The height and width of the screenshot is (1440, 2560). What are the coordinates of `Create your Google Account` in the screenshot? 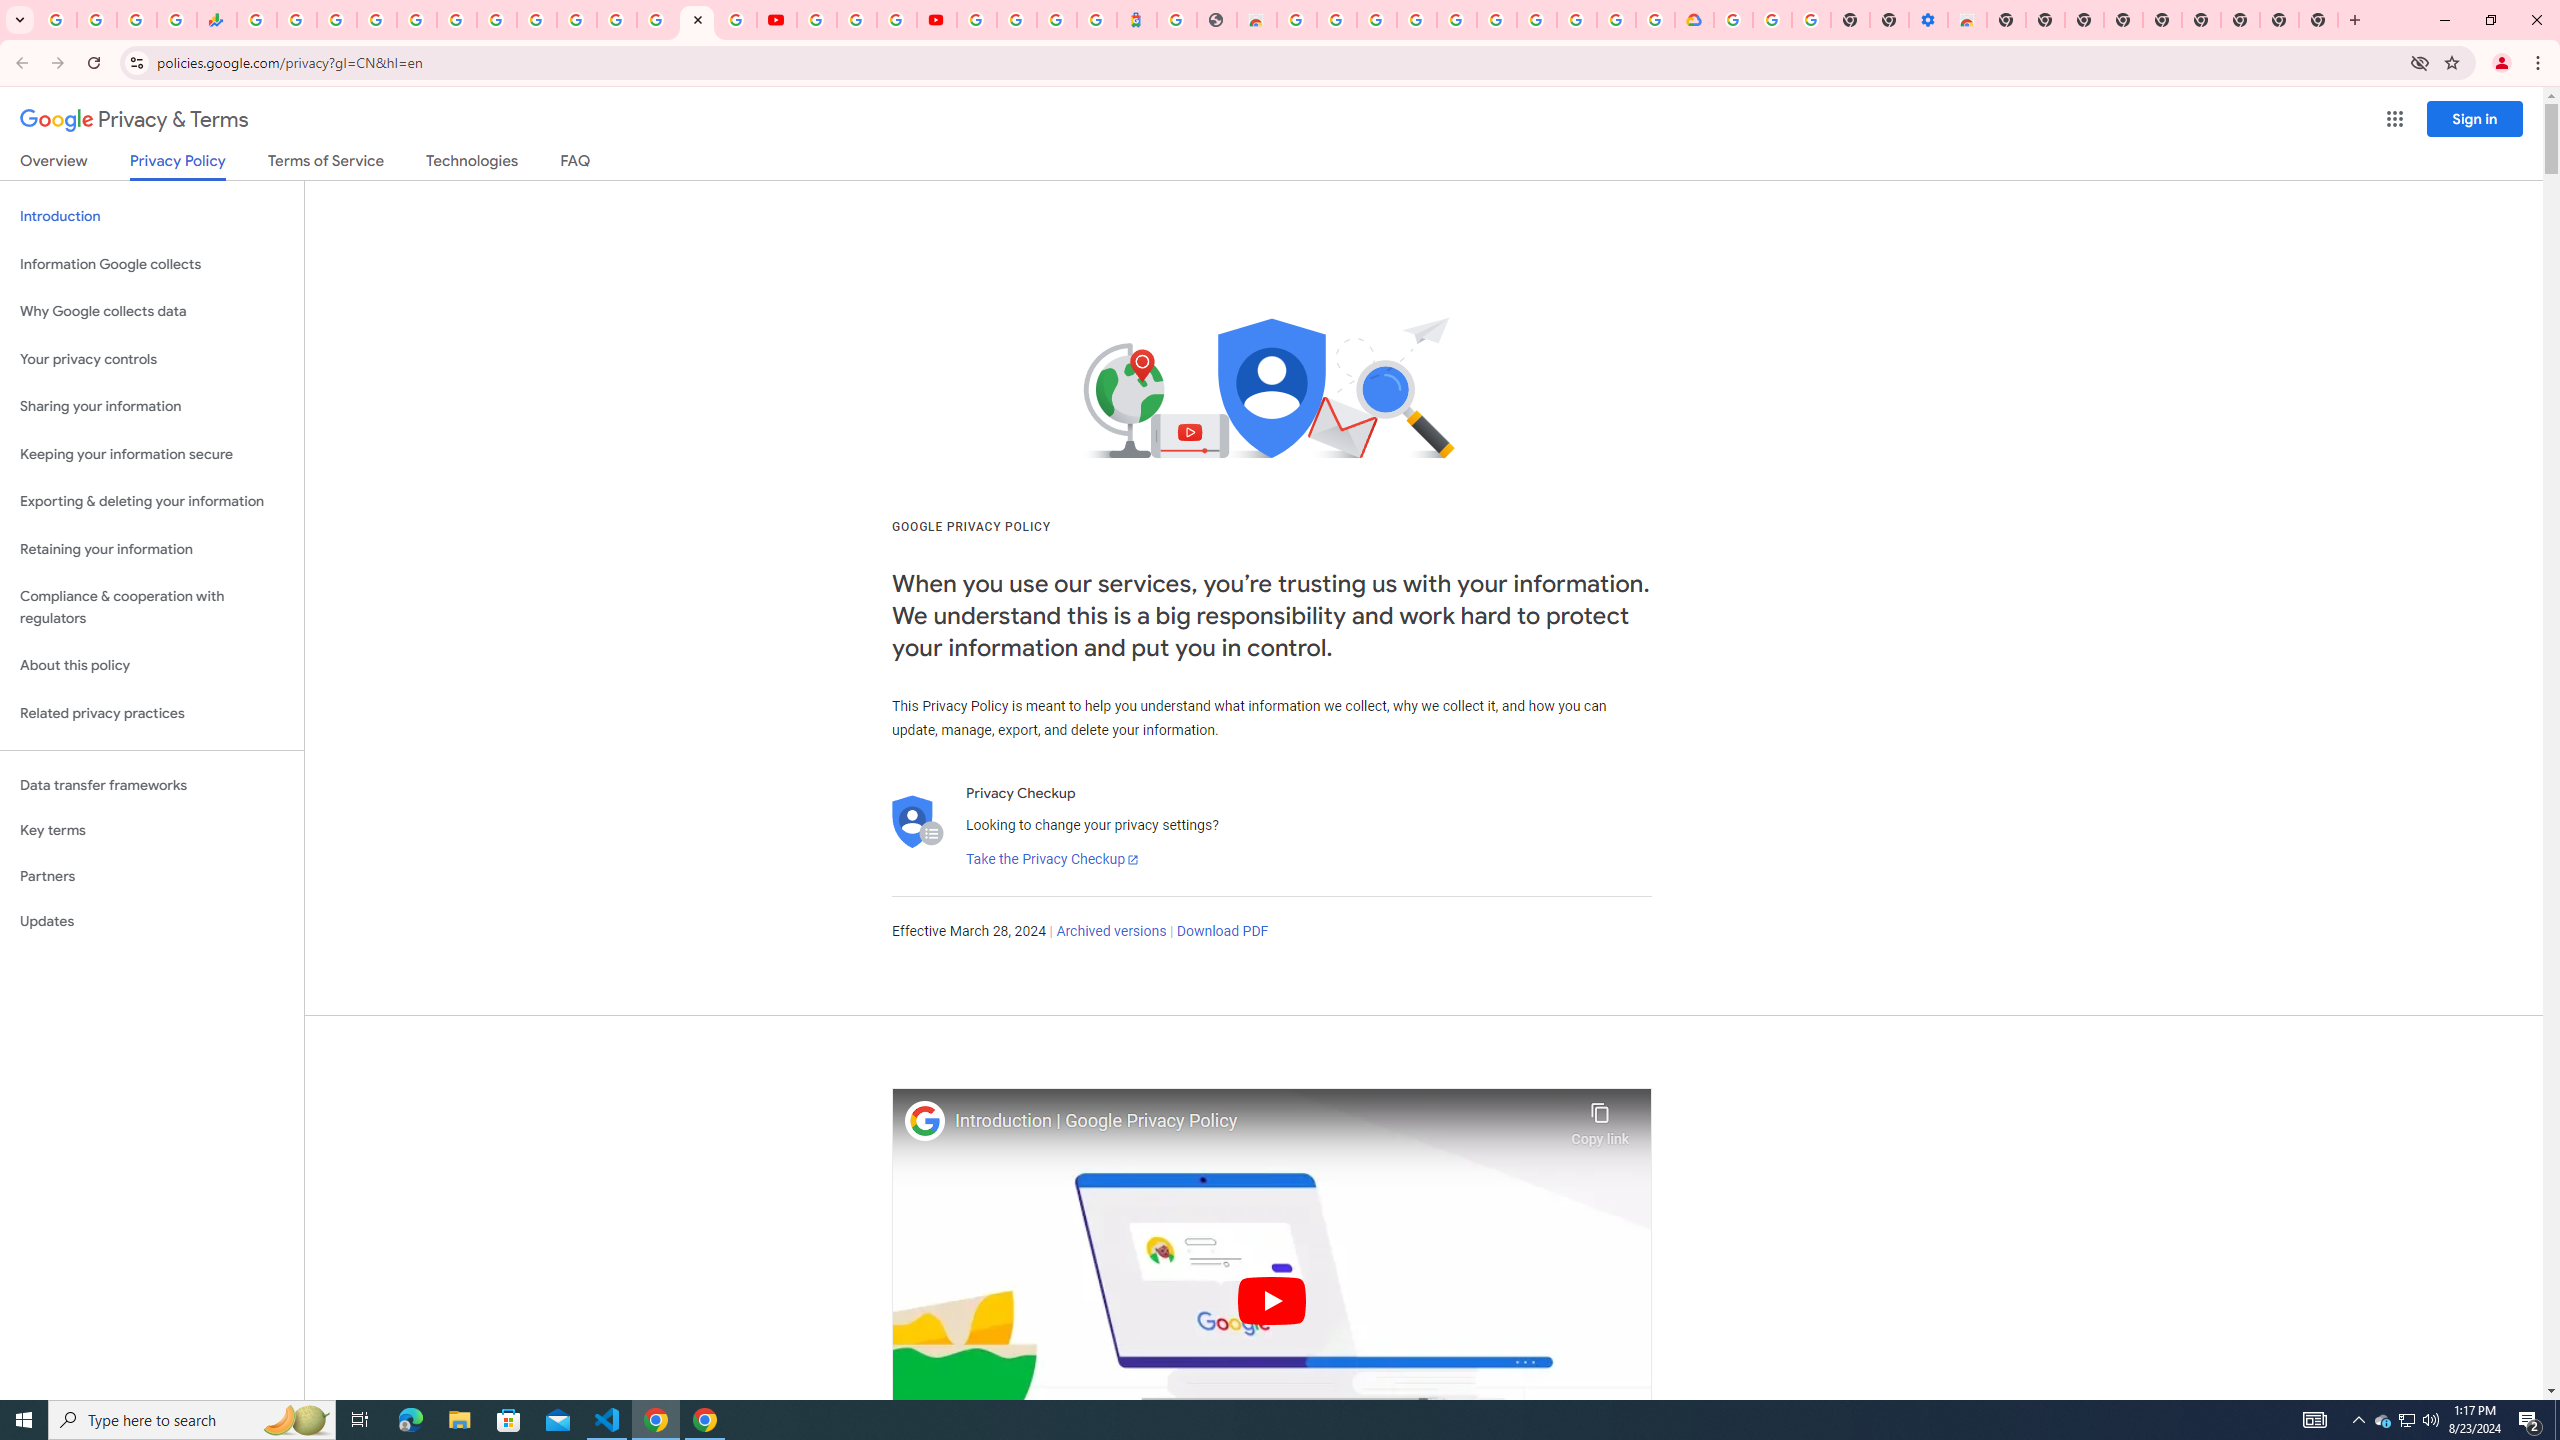 It's located at (1616, 20).